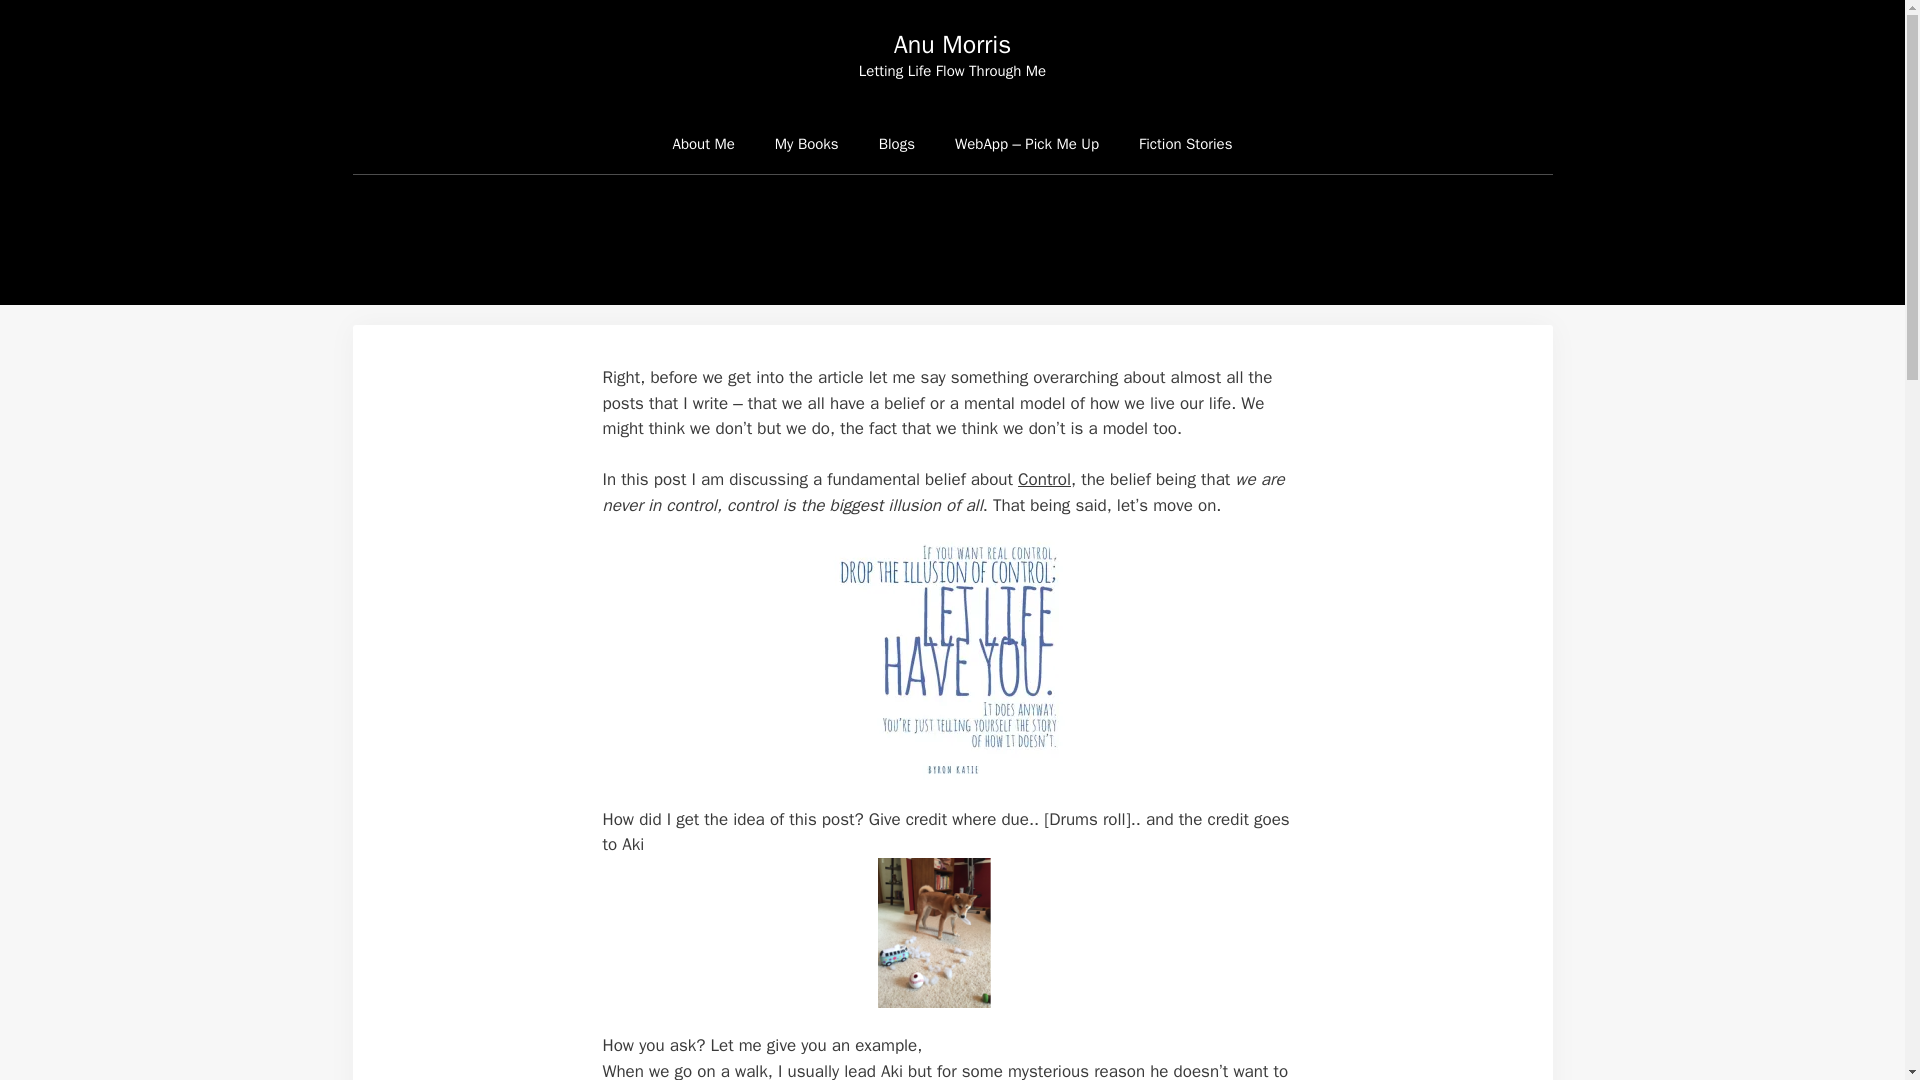  What do you see at coordinates (806, 144) in the screenshot?
I see `My Books` at bounding box center [806, 144].